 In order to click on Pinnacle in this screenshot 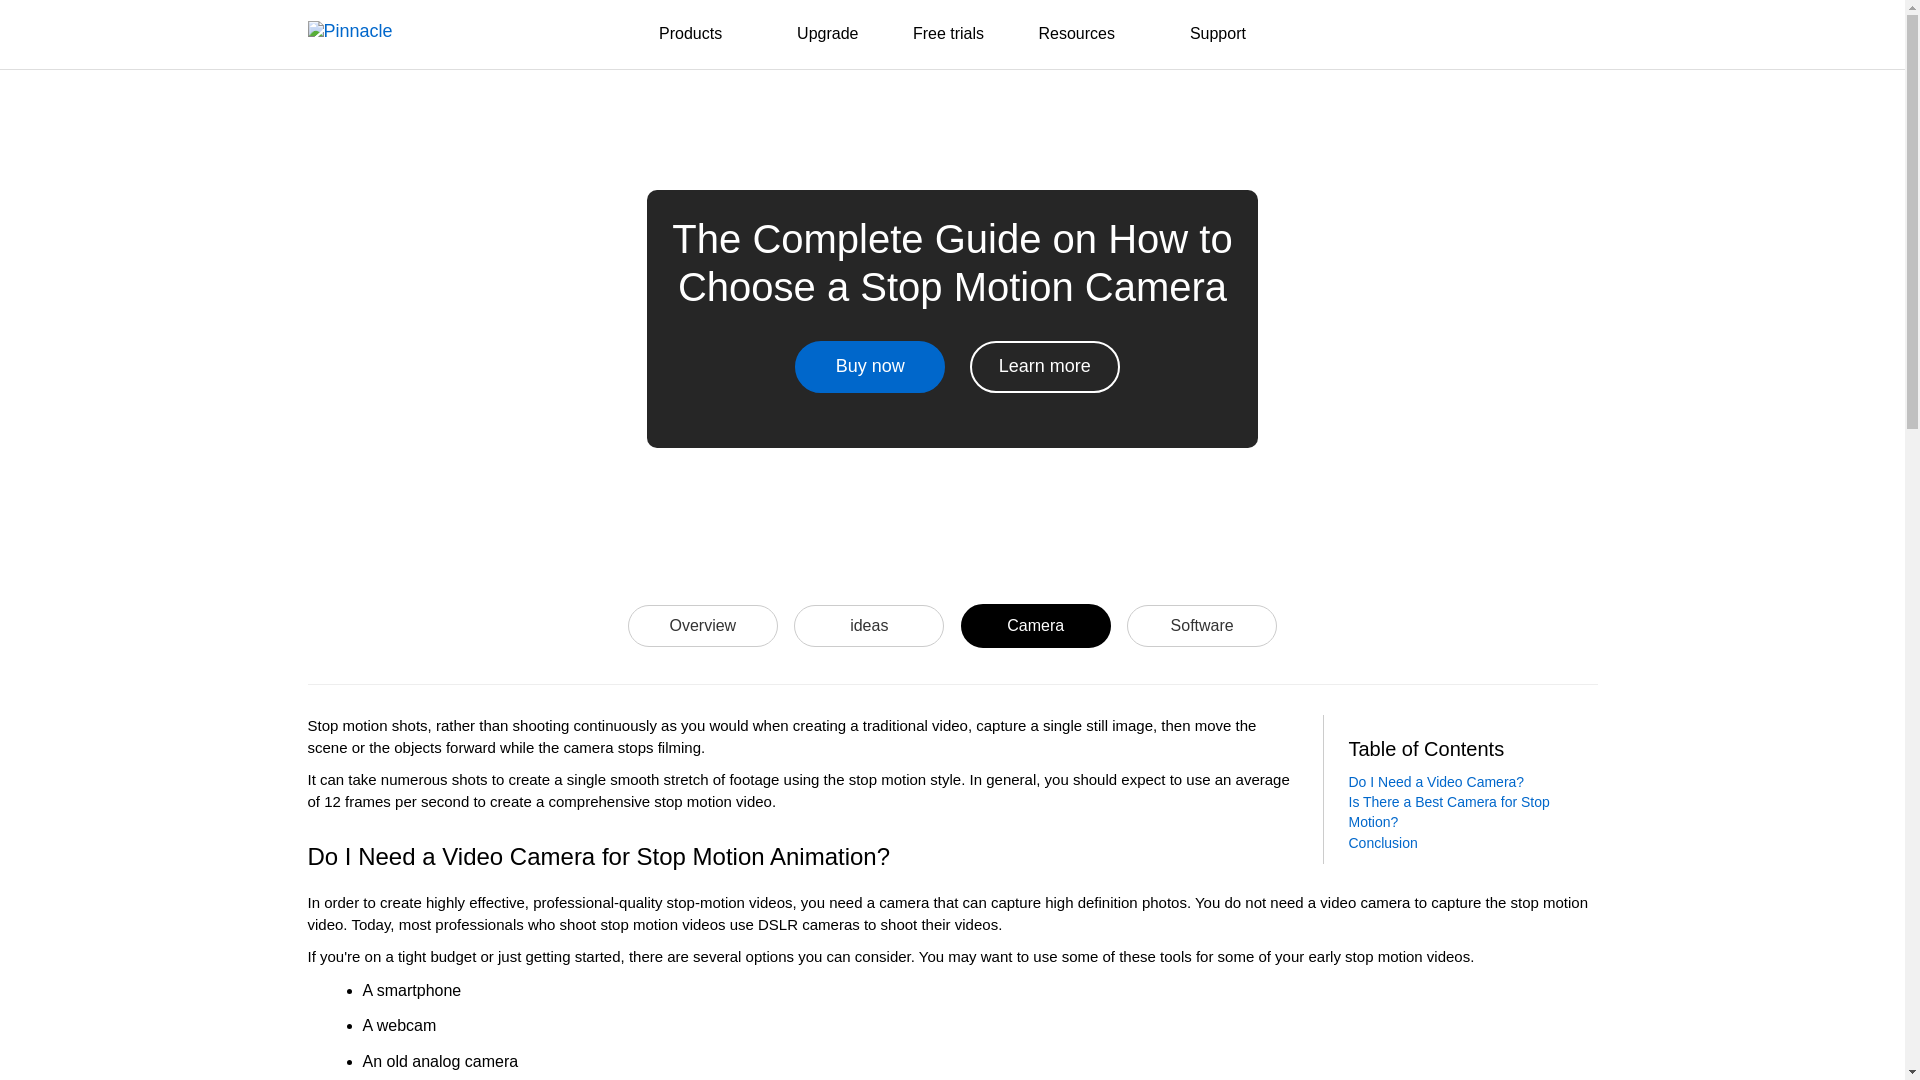, I will do `click(408, 32)`.